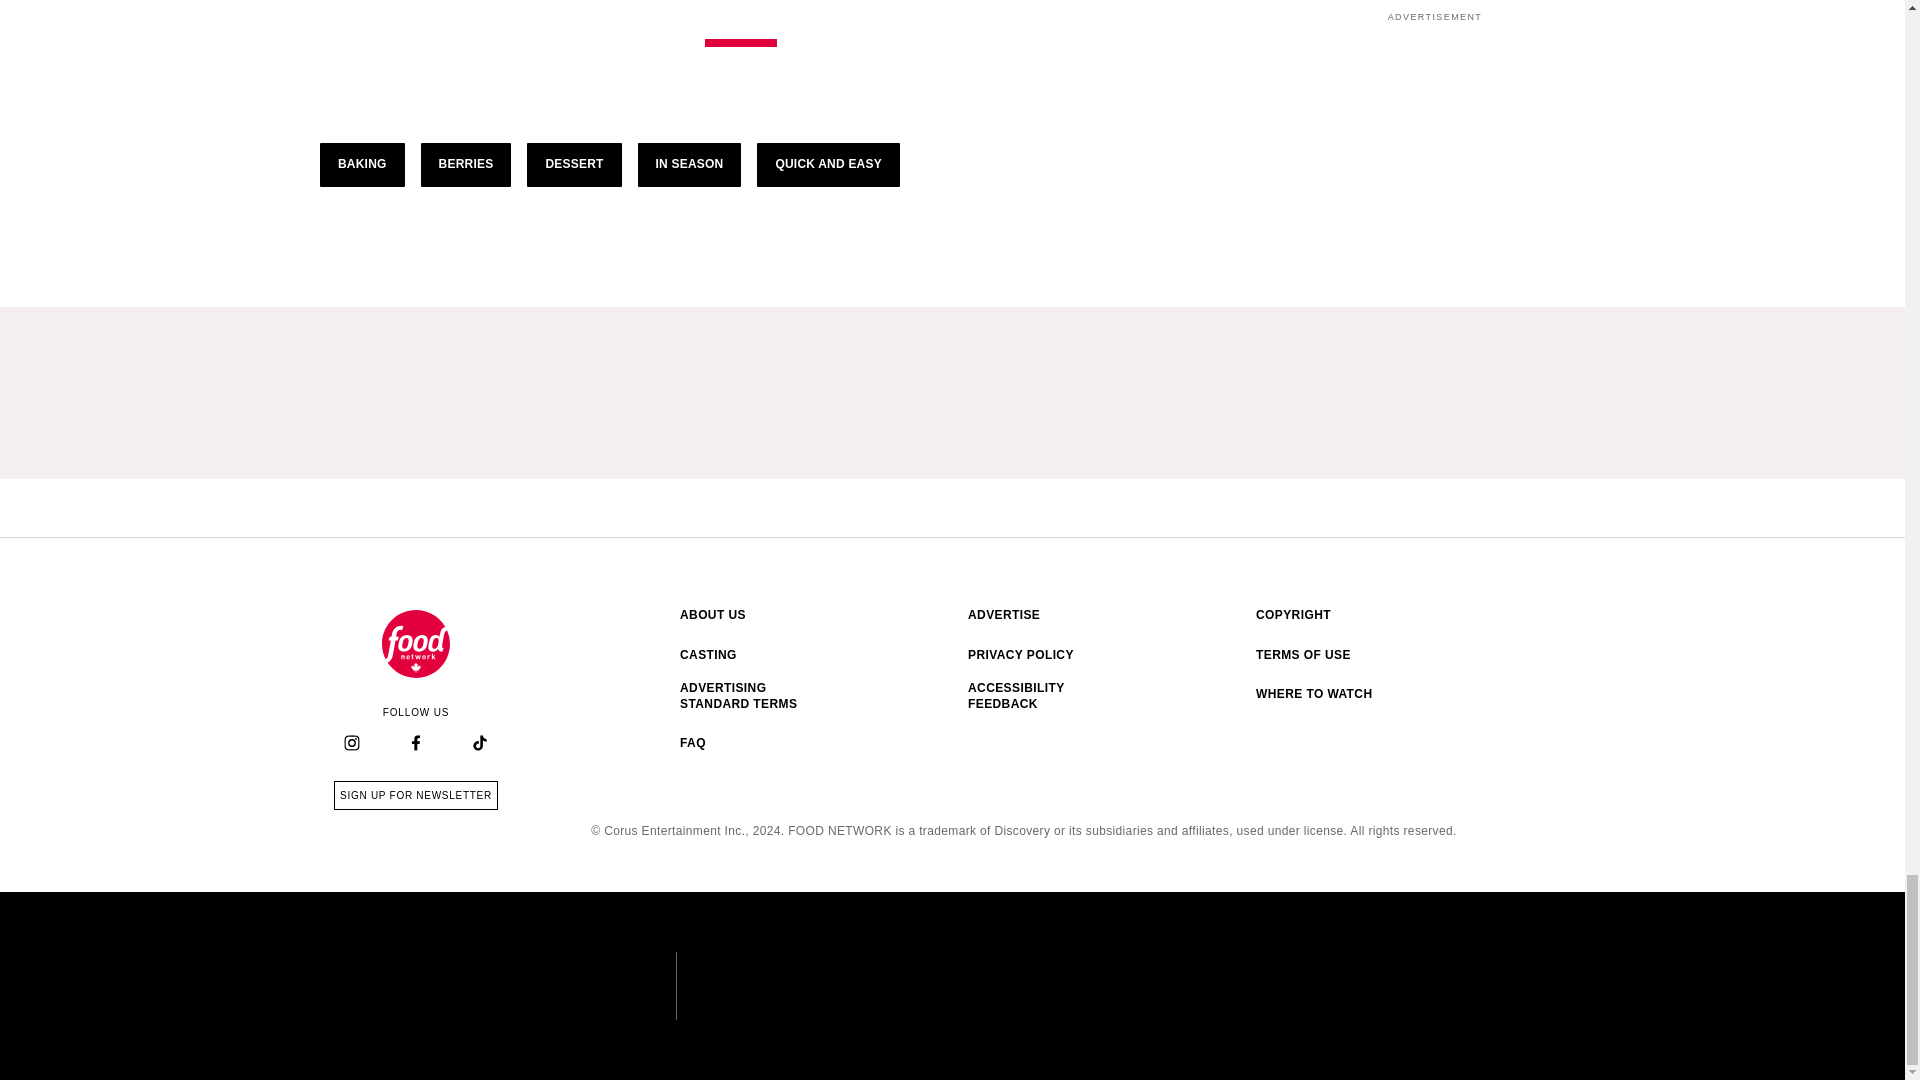  What do you see at coordinates (351, 743) in the screenshot?
I see `Instagram` at bounding box center [351, 743].